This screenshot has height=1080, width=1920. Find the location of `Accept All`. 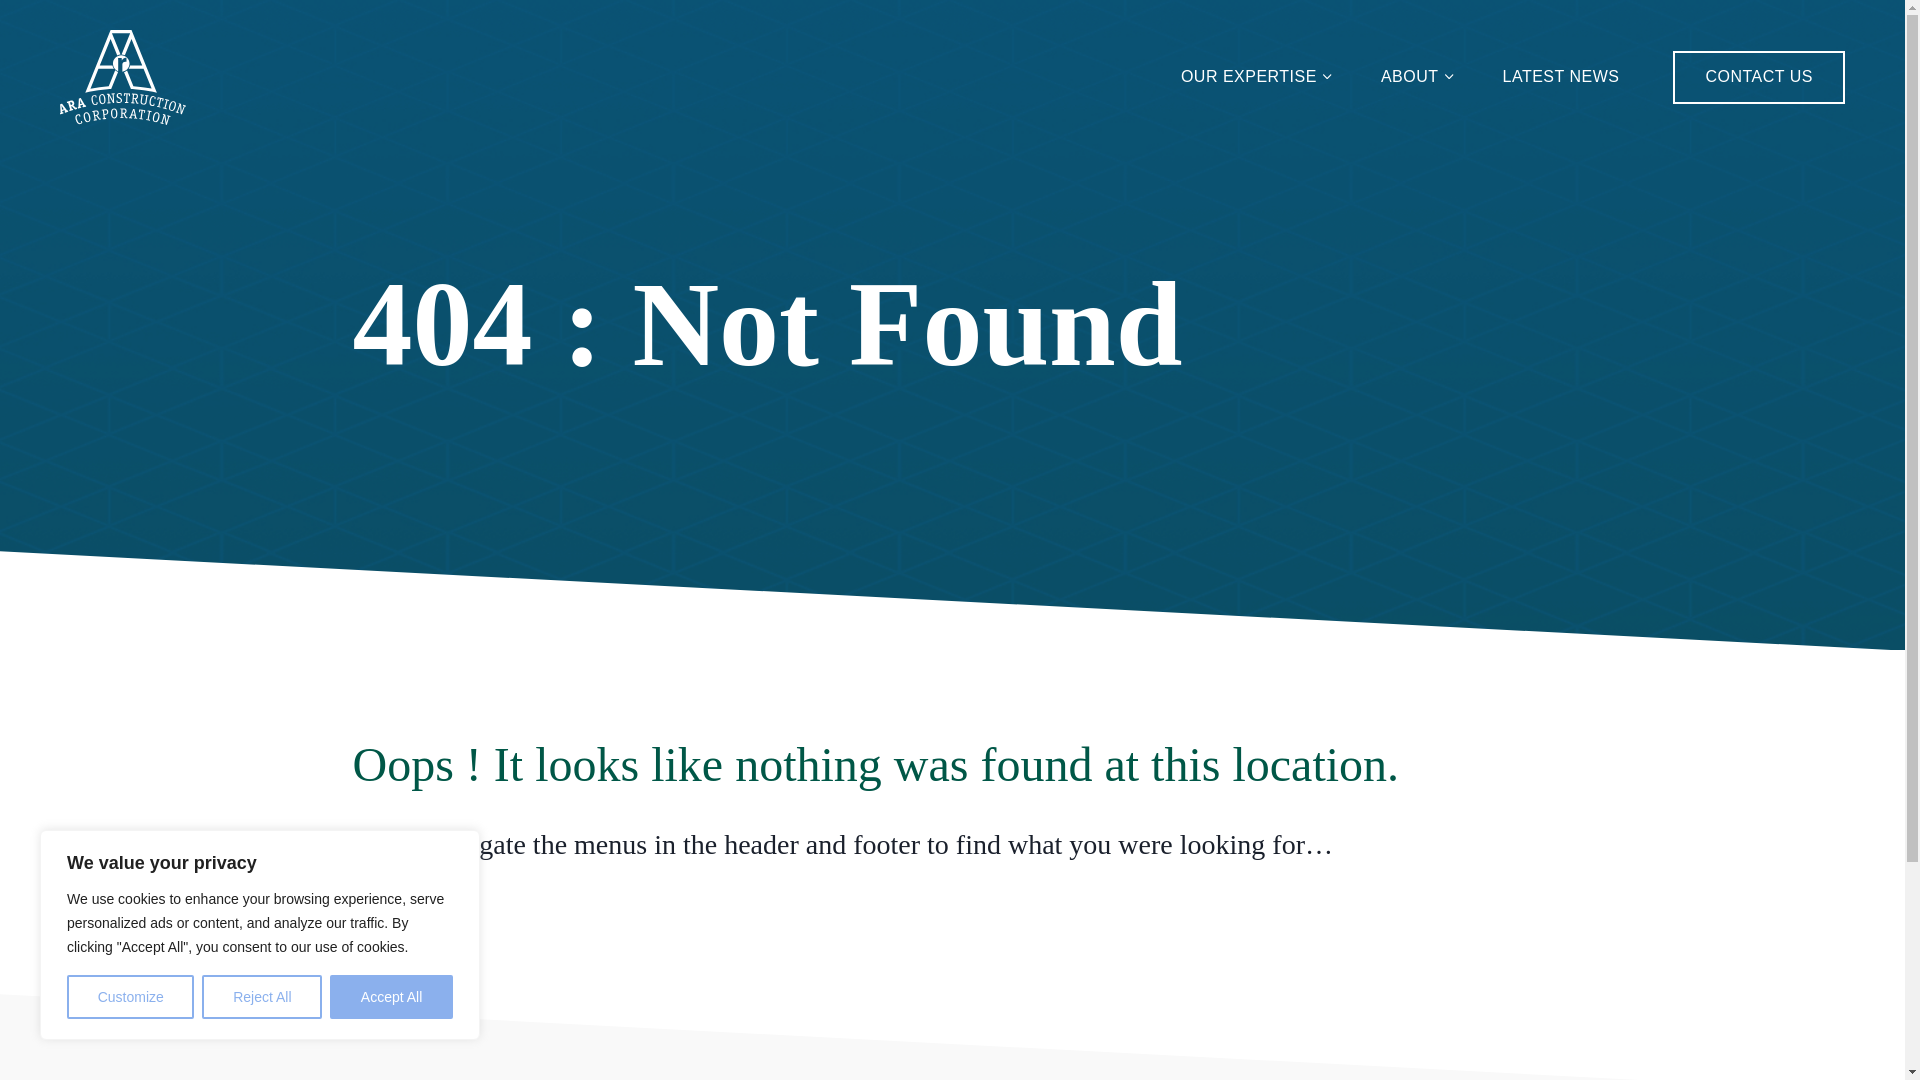

Accept All is located at coordinates (392, 997).